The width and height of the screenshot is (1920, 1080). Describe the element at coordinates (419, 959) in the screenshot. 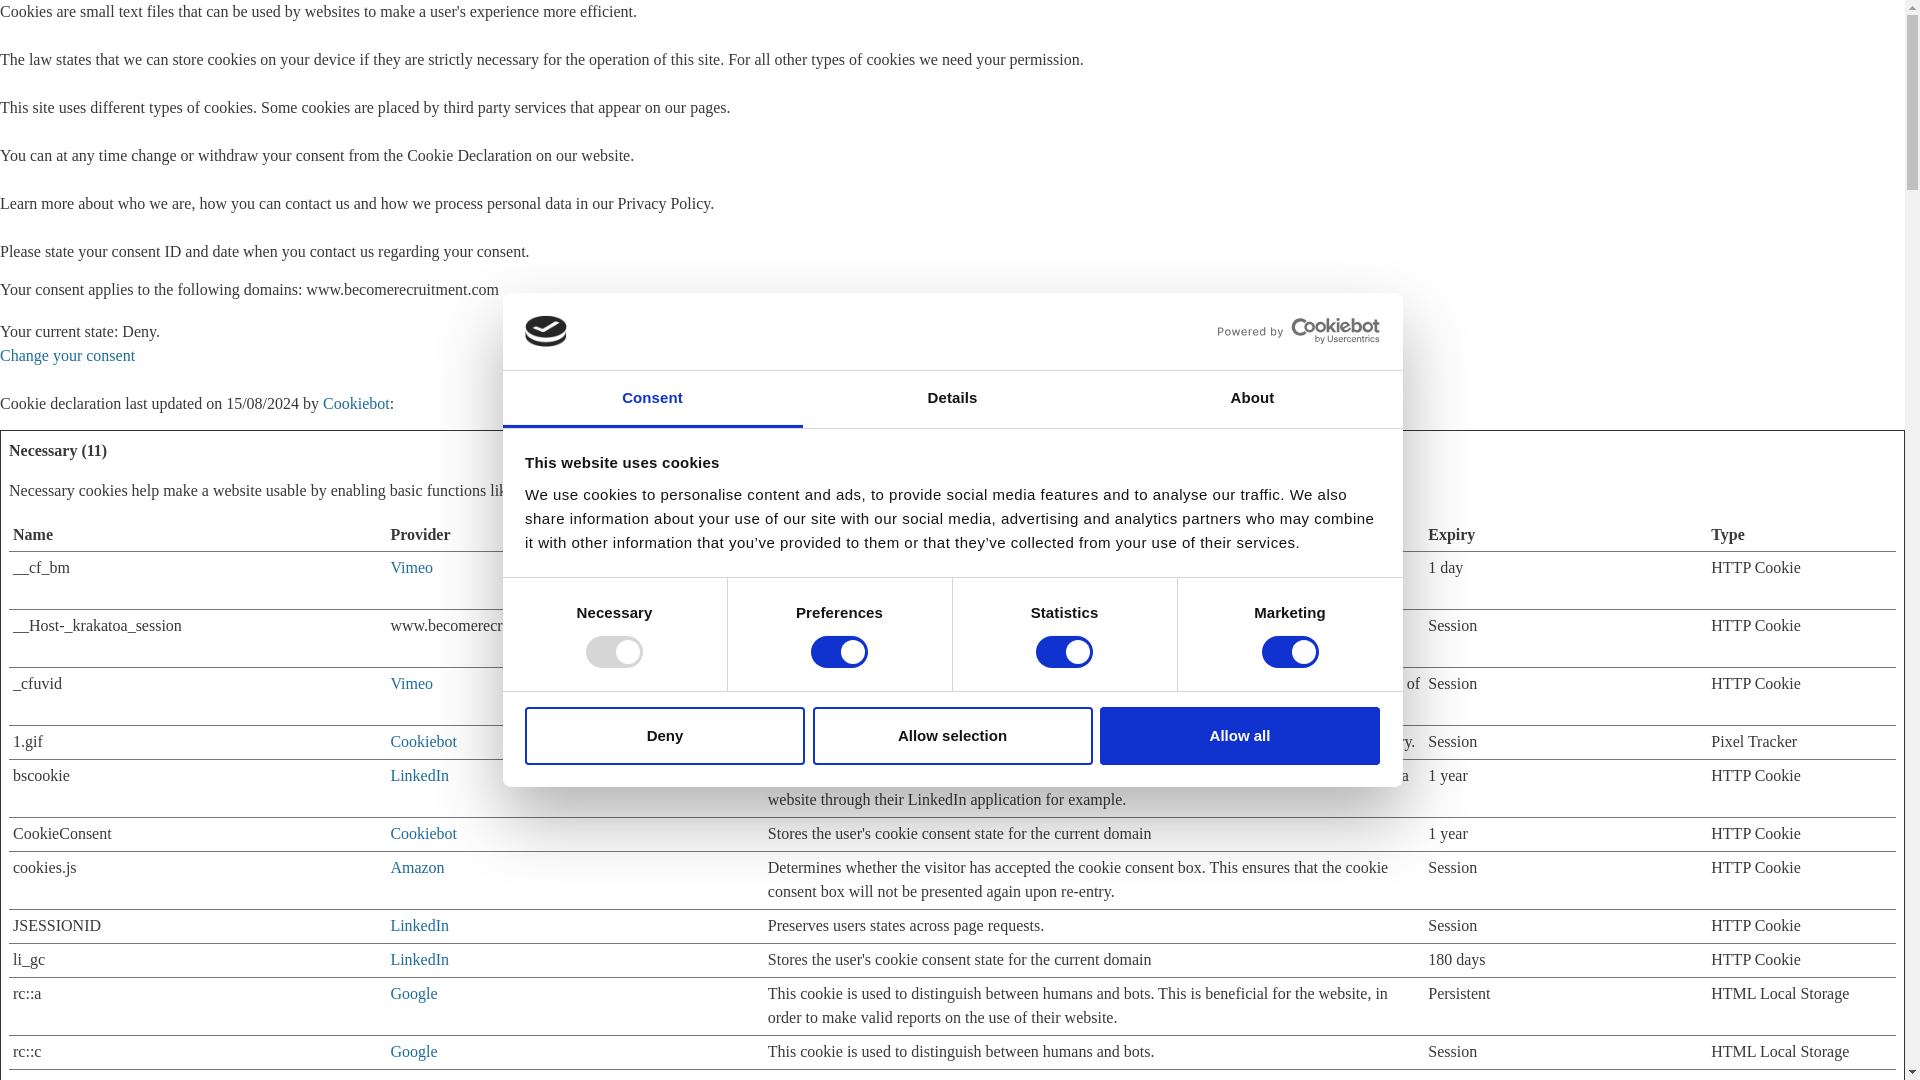

I see `LinkedIn` at that location.